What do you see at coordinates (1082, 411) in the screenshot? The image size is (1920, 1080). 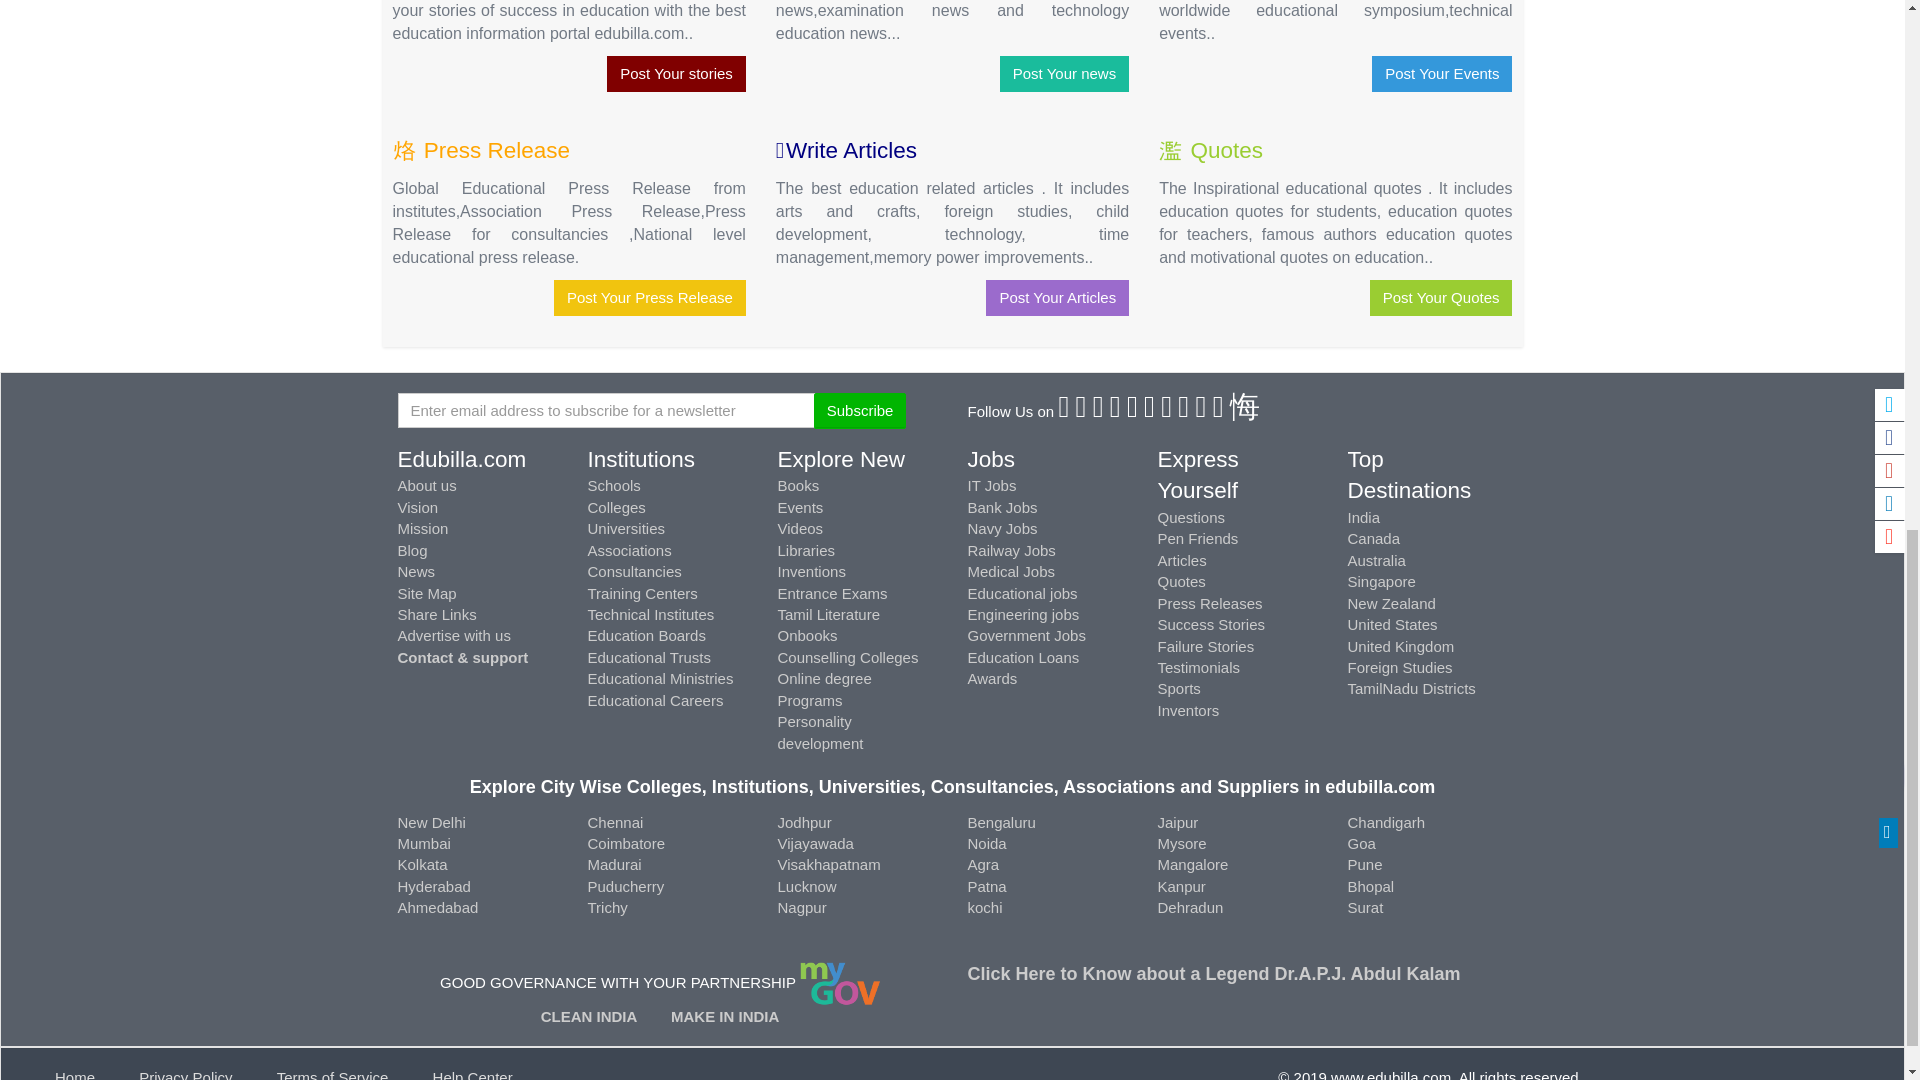 I see `Twitter` at bounding box center [1082, 411].